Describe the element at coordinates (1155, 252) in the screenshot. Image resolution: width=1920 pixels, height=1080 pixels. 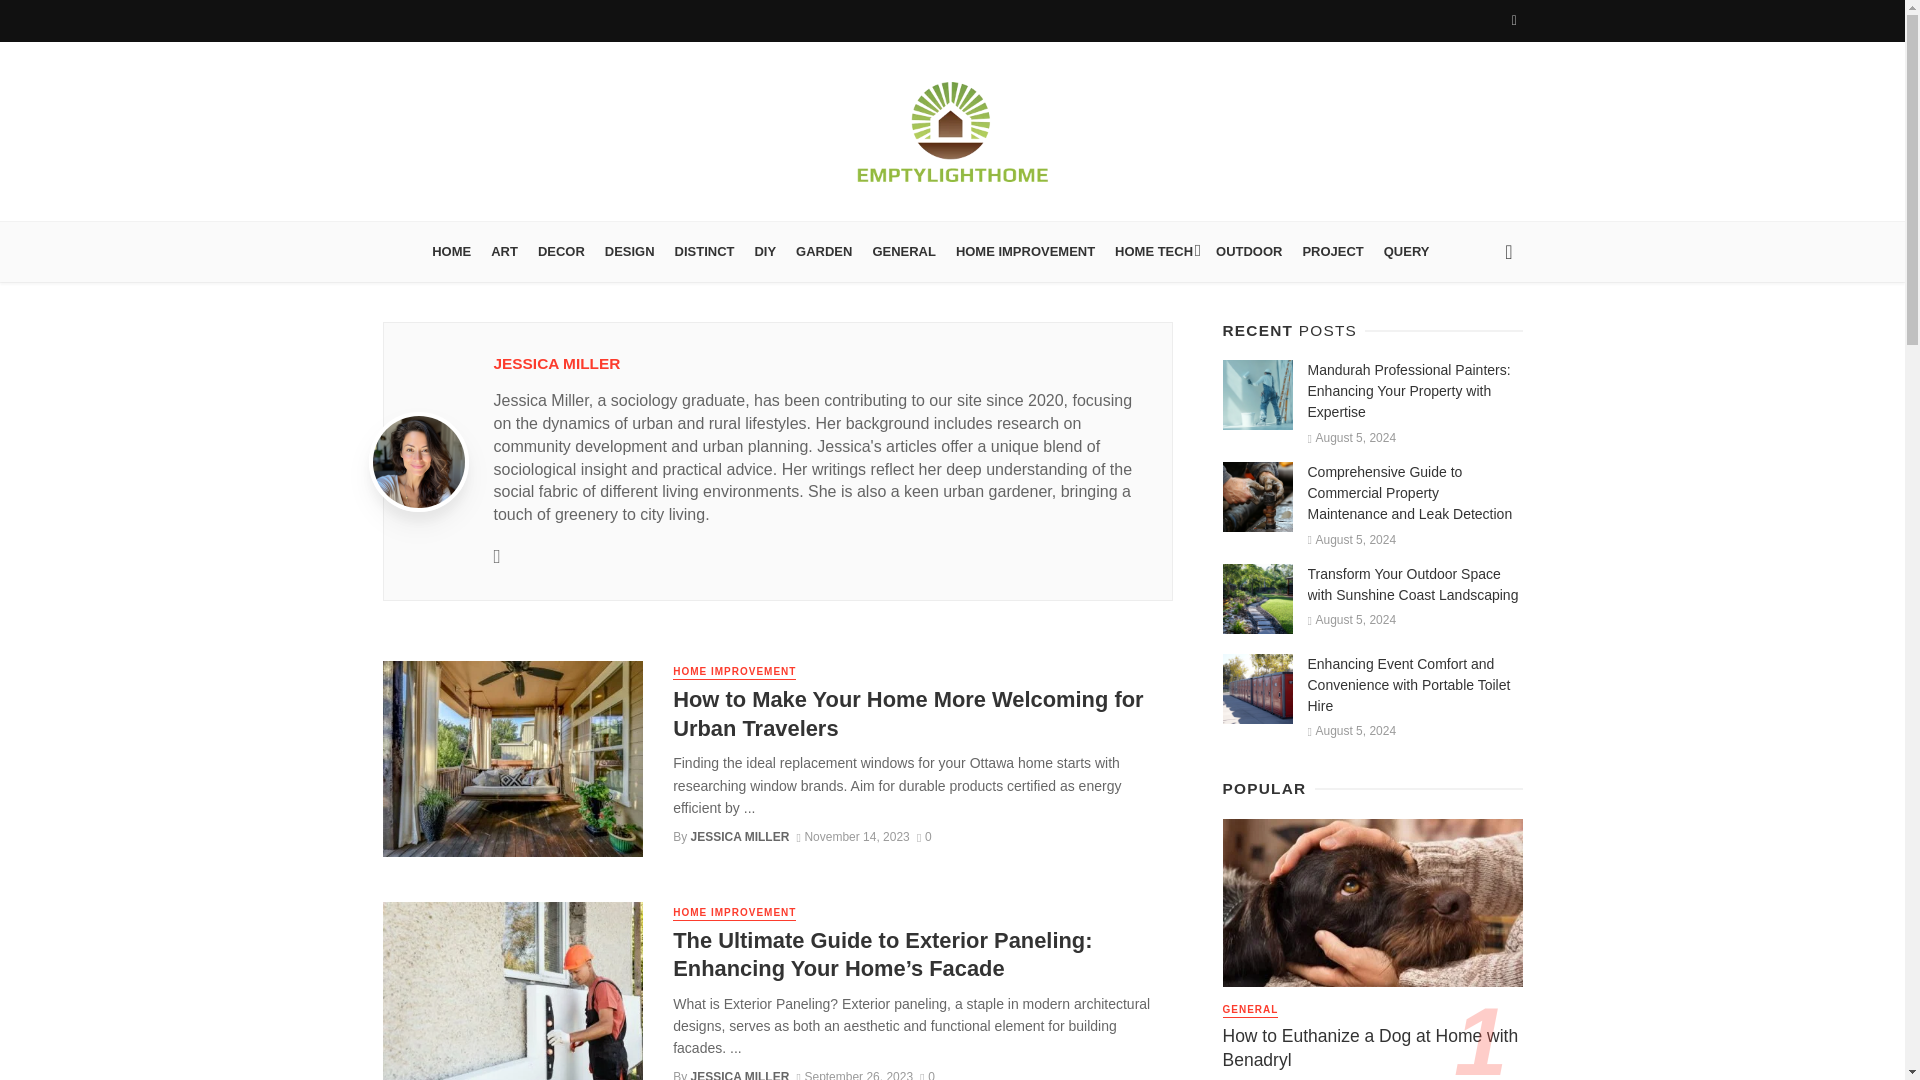
I see `HOME TECH` at that location.